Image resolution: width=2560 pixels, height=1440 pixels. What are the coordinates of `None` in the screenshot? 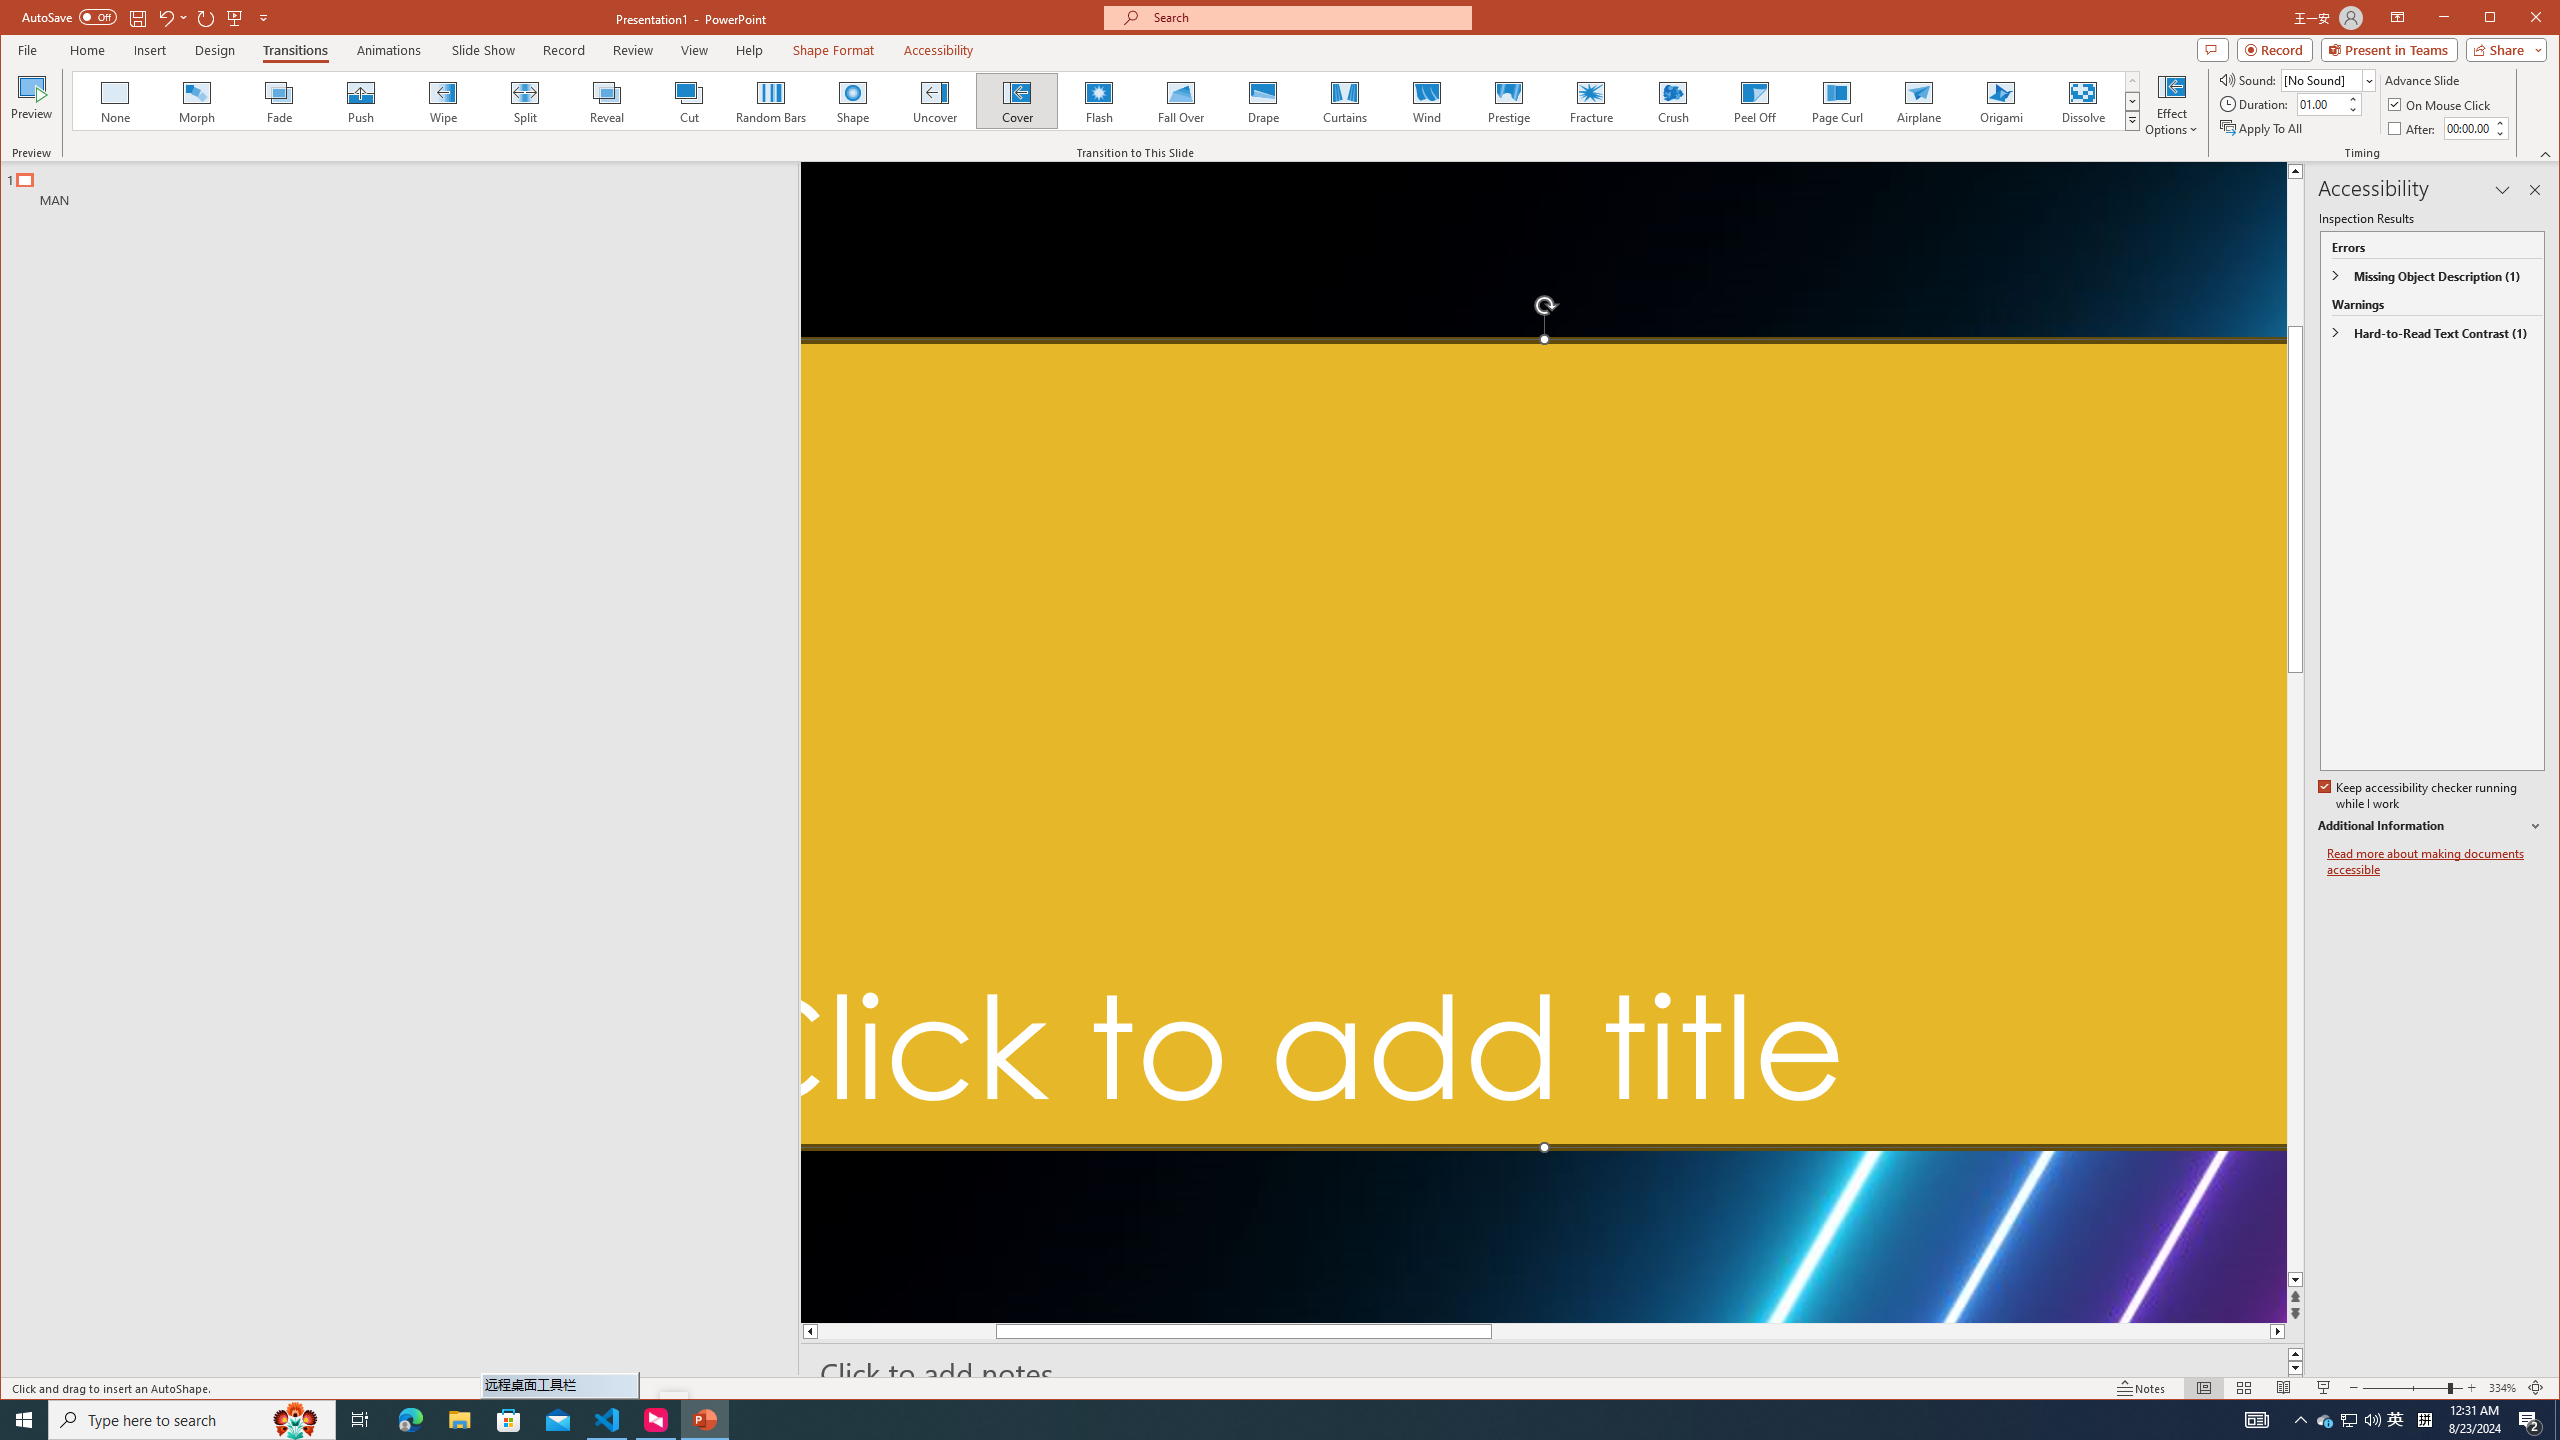 It's located at (115, 101).